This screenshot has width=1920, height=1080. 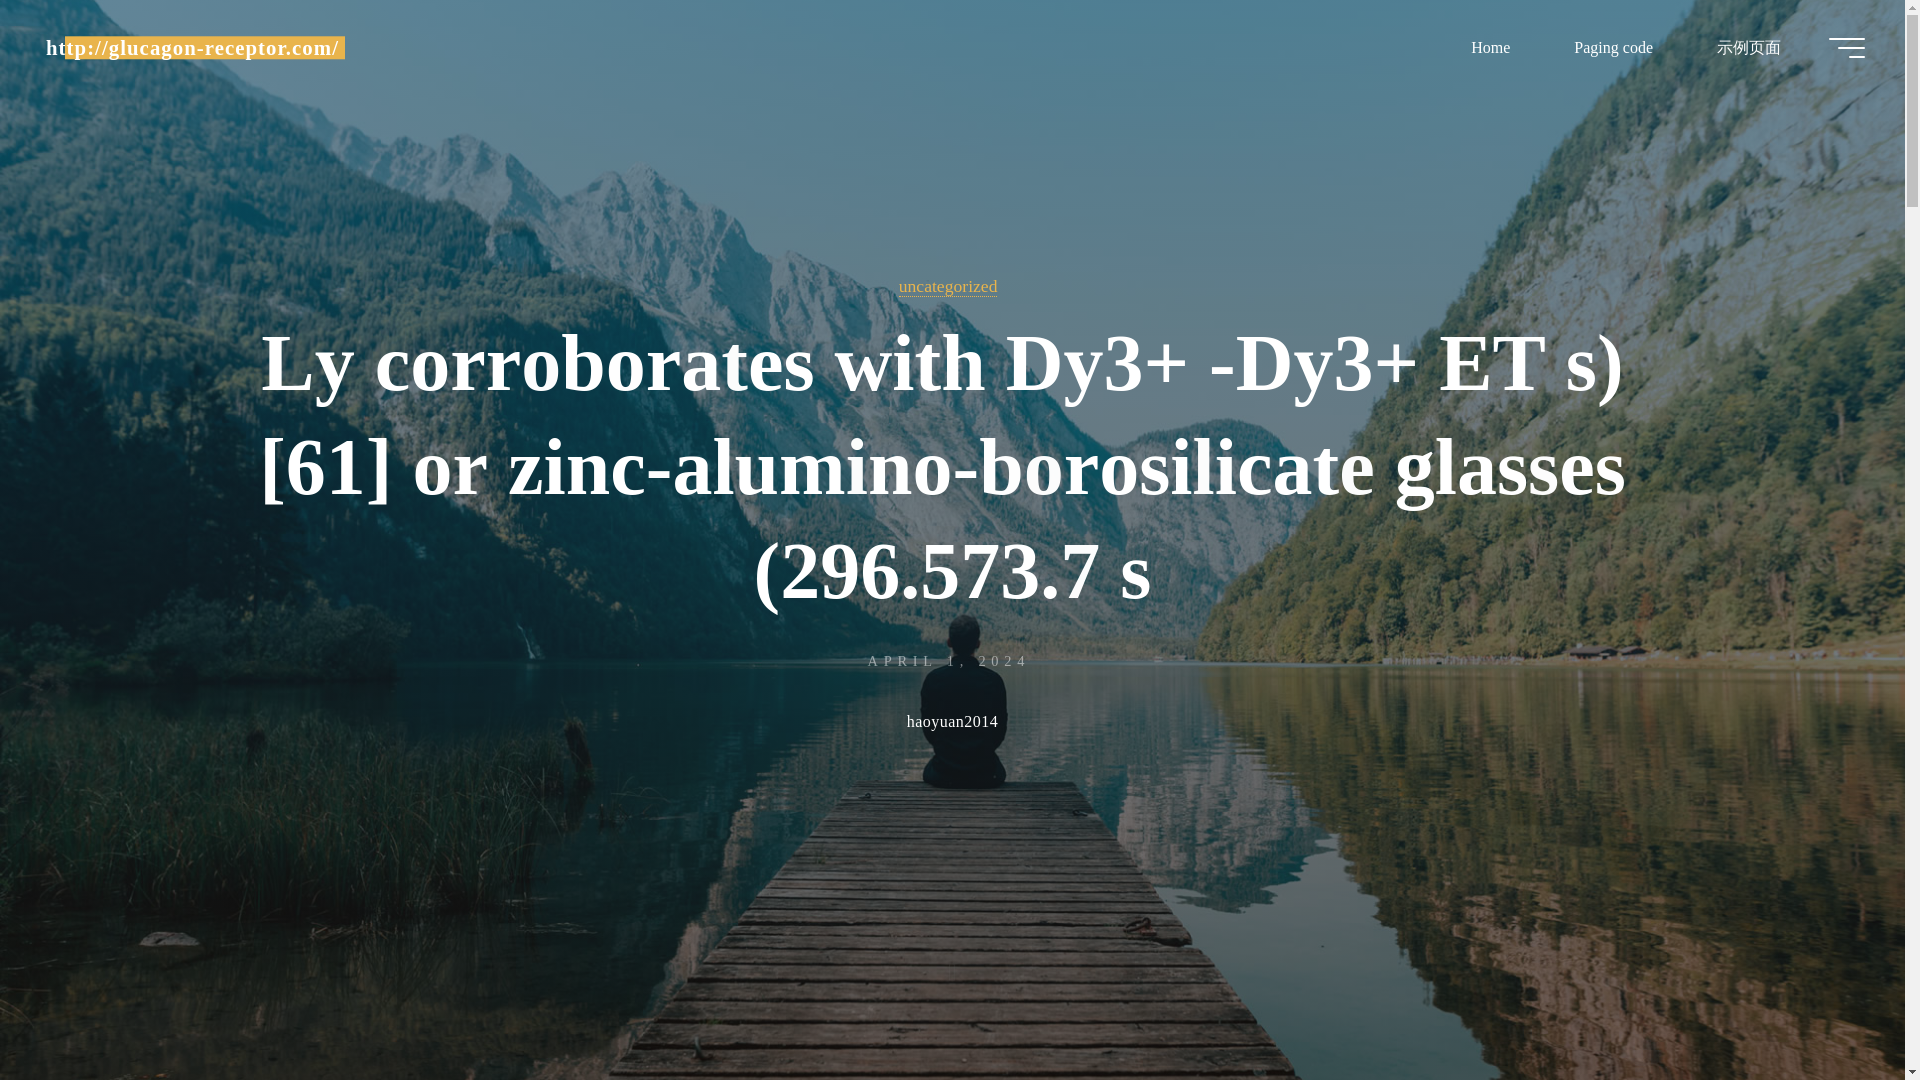 I want to click on haoyuan2014, so click(x=952, y=724).